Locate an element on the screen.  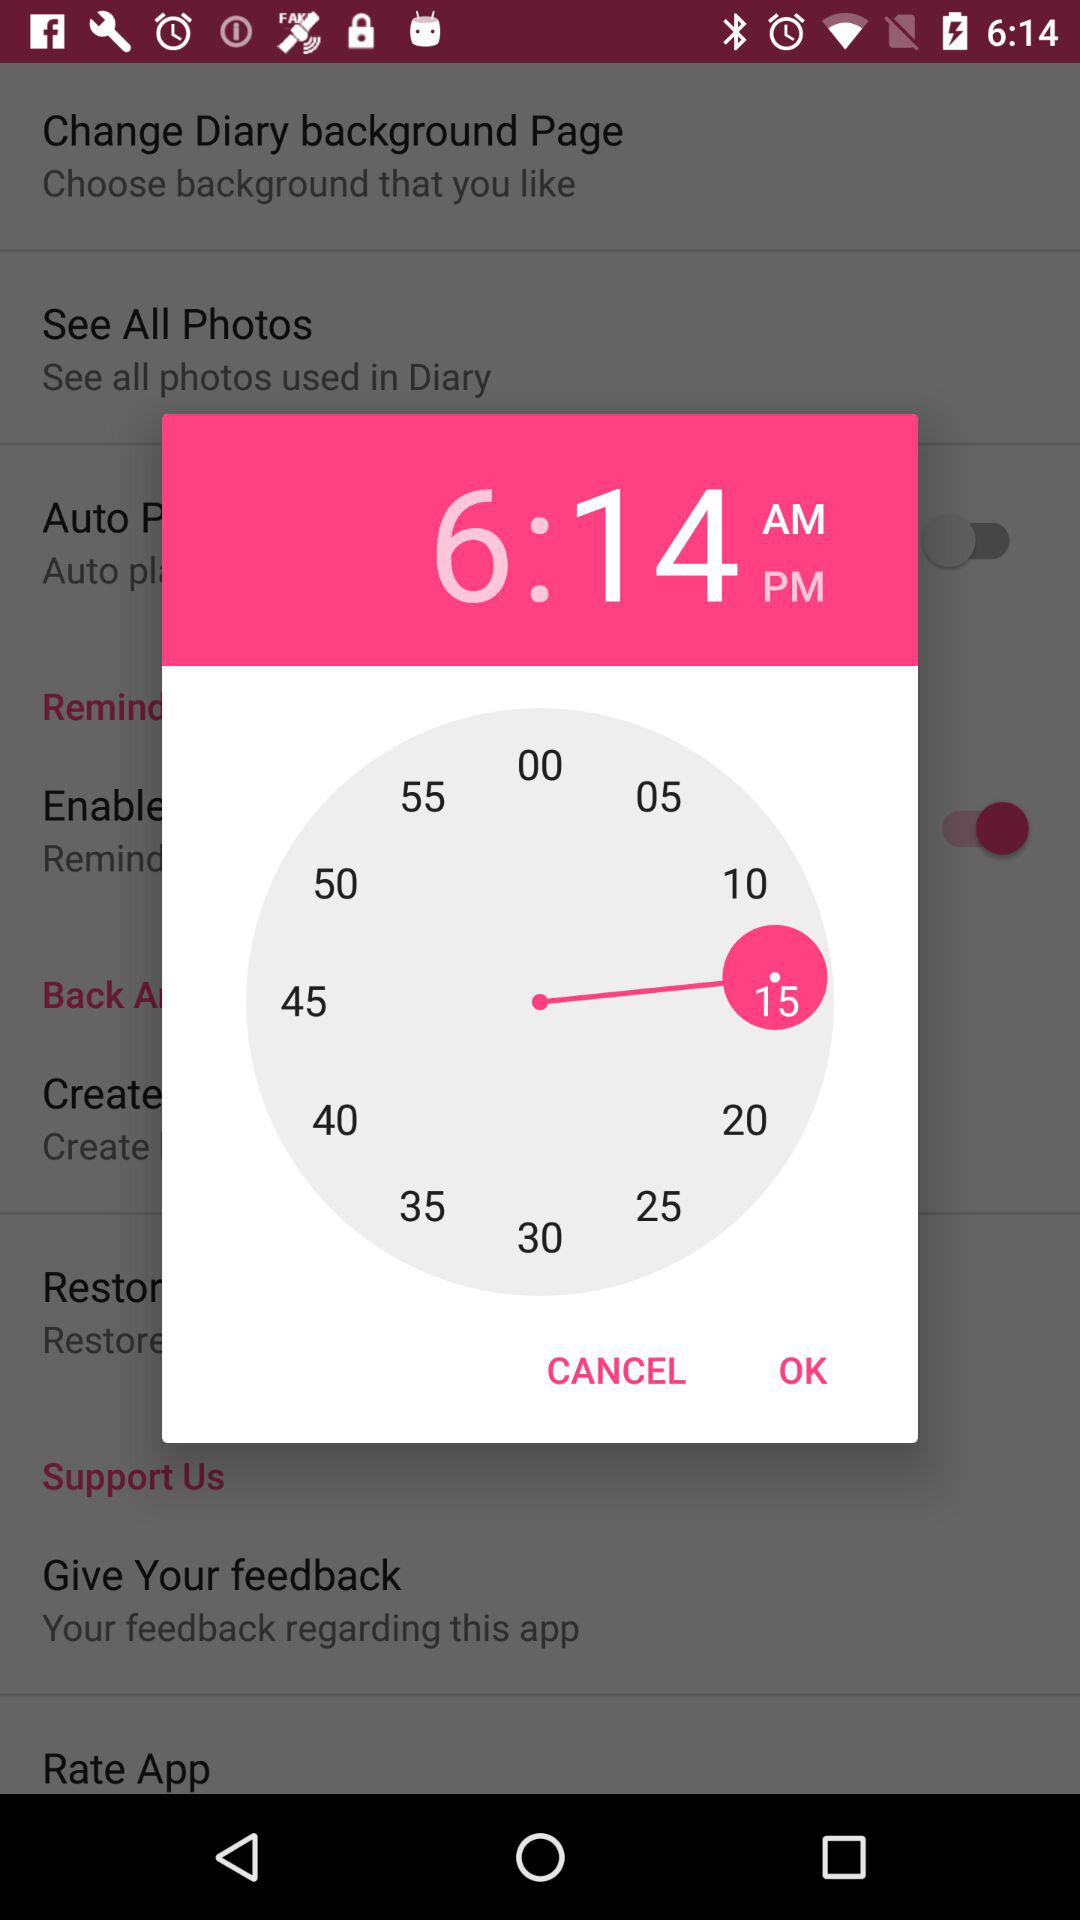
click app to the right of the 14 icon is located at coordinates (794, 512).